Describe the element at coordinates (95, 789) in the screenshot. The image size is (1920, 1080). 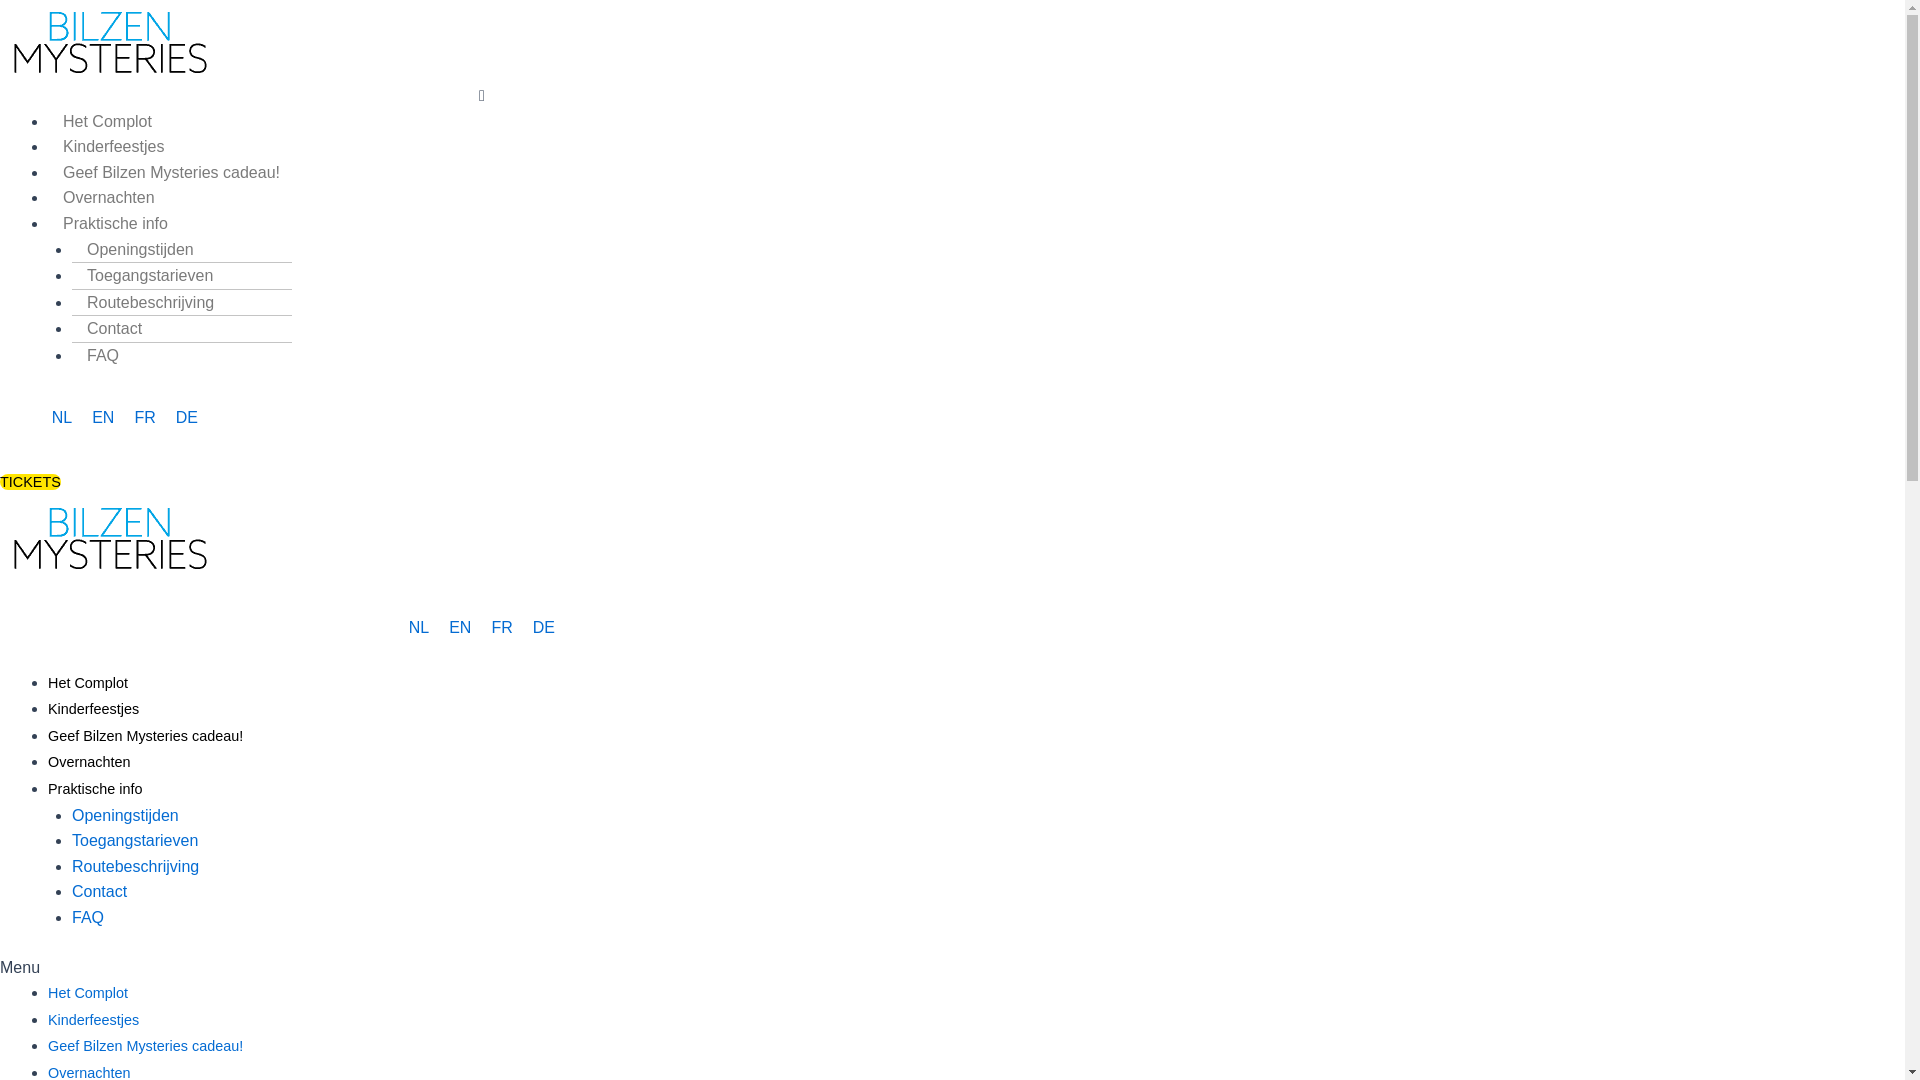
I see `Praktische info` at that location.